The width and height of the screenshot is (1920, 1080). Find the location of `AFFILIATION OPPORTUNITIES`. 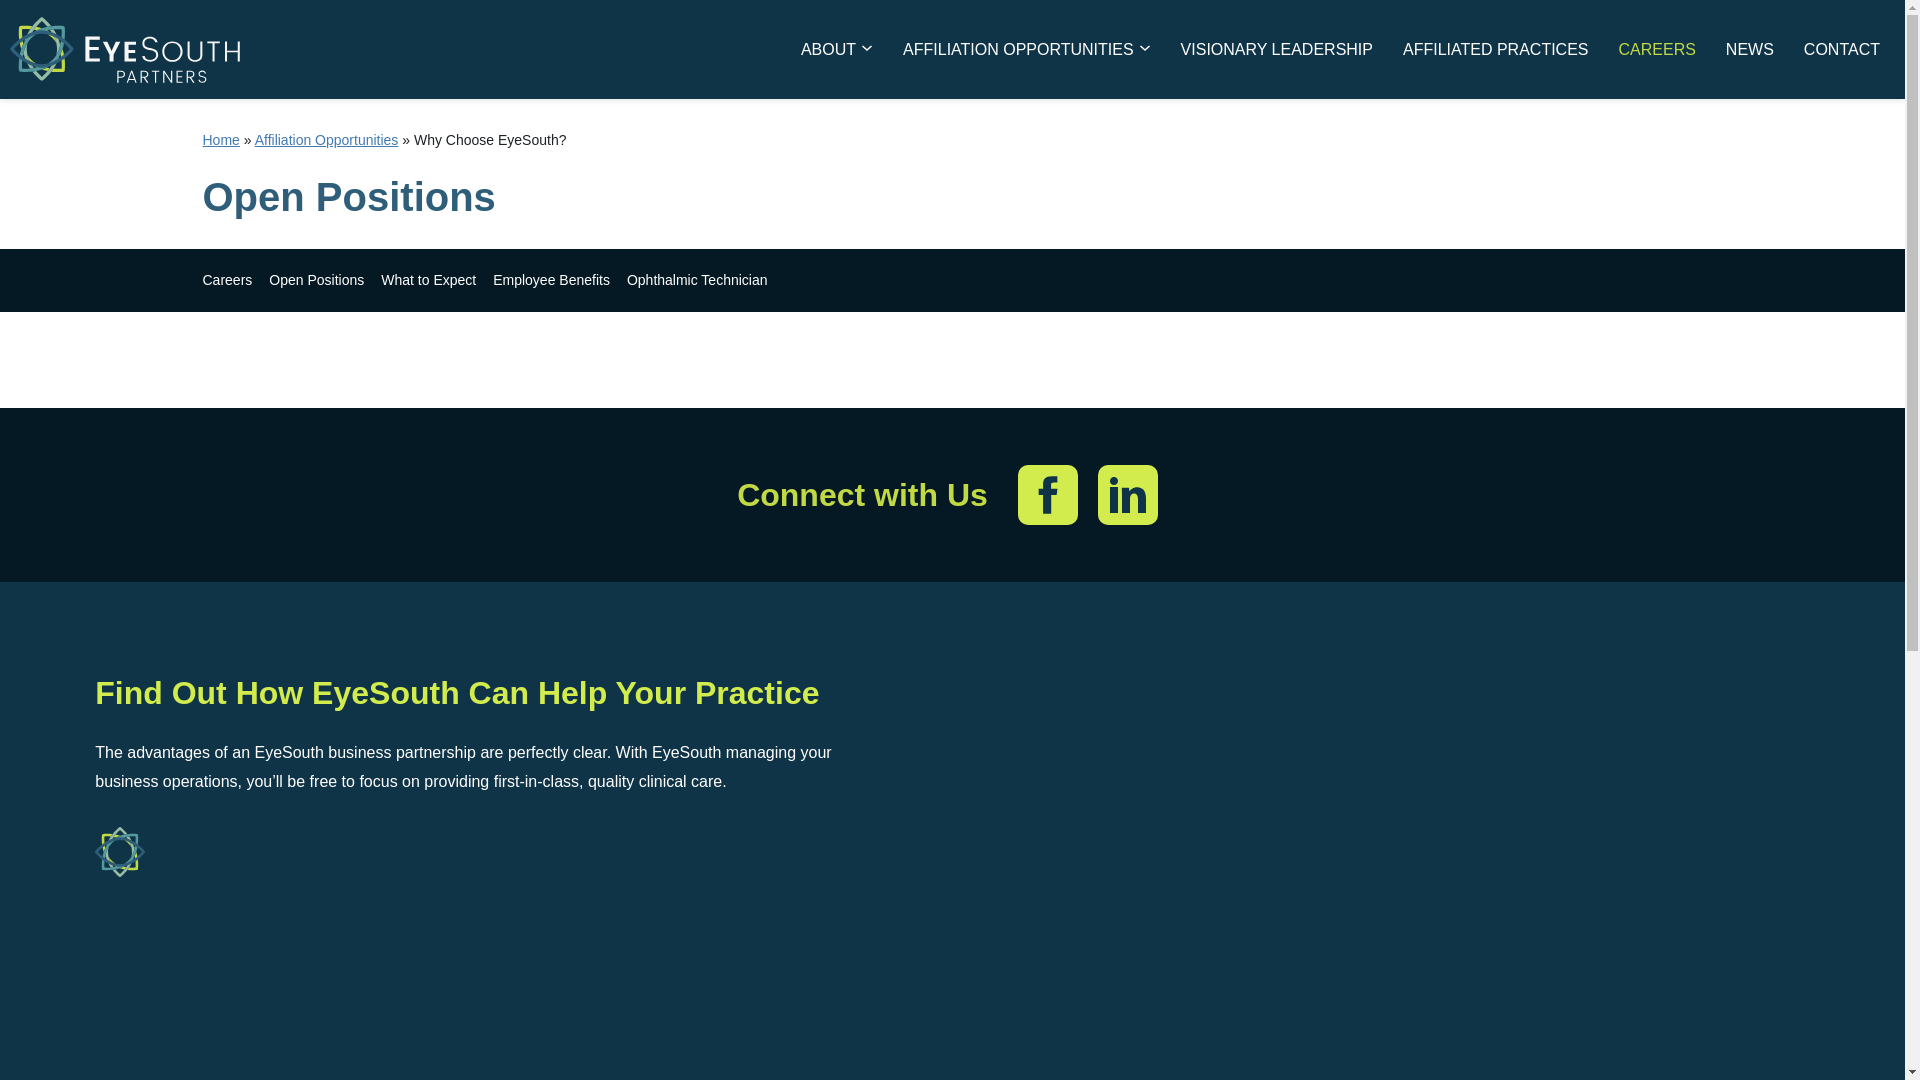

AFFILIATION OPPORTUNITIES is located at coordinates (1026, 48).